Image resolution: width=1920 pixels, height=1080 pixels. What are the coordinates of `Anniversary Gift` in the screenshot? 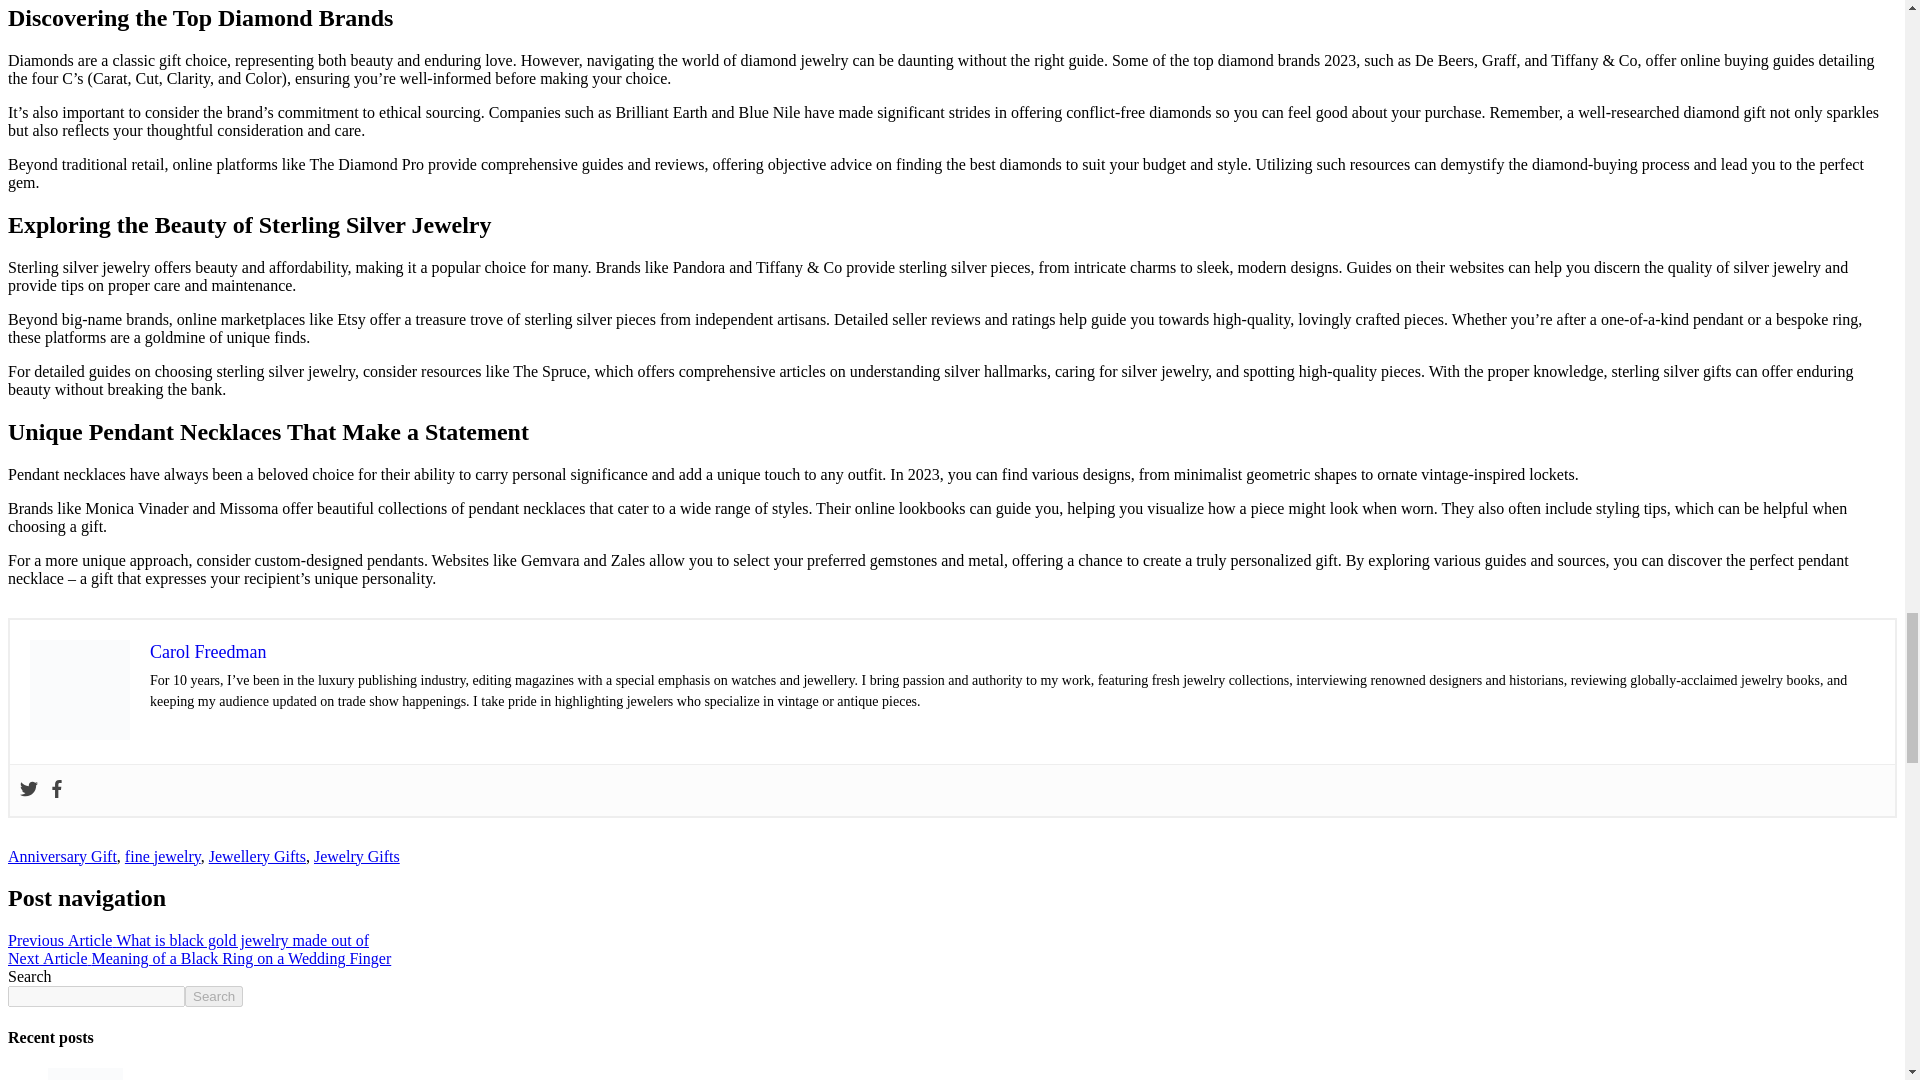 It's located at (62, 856).